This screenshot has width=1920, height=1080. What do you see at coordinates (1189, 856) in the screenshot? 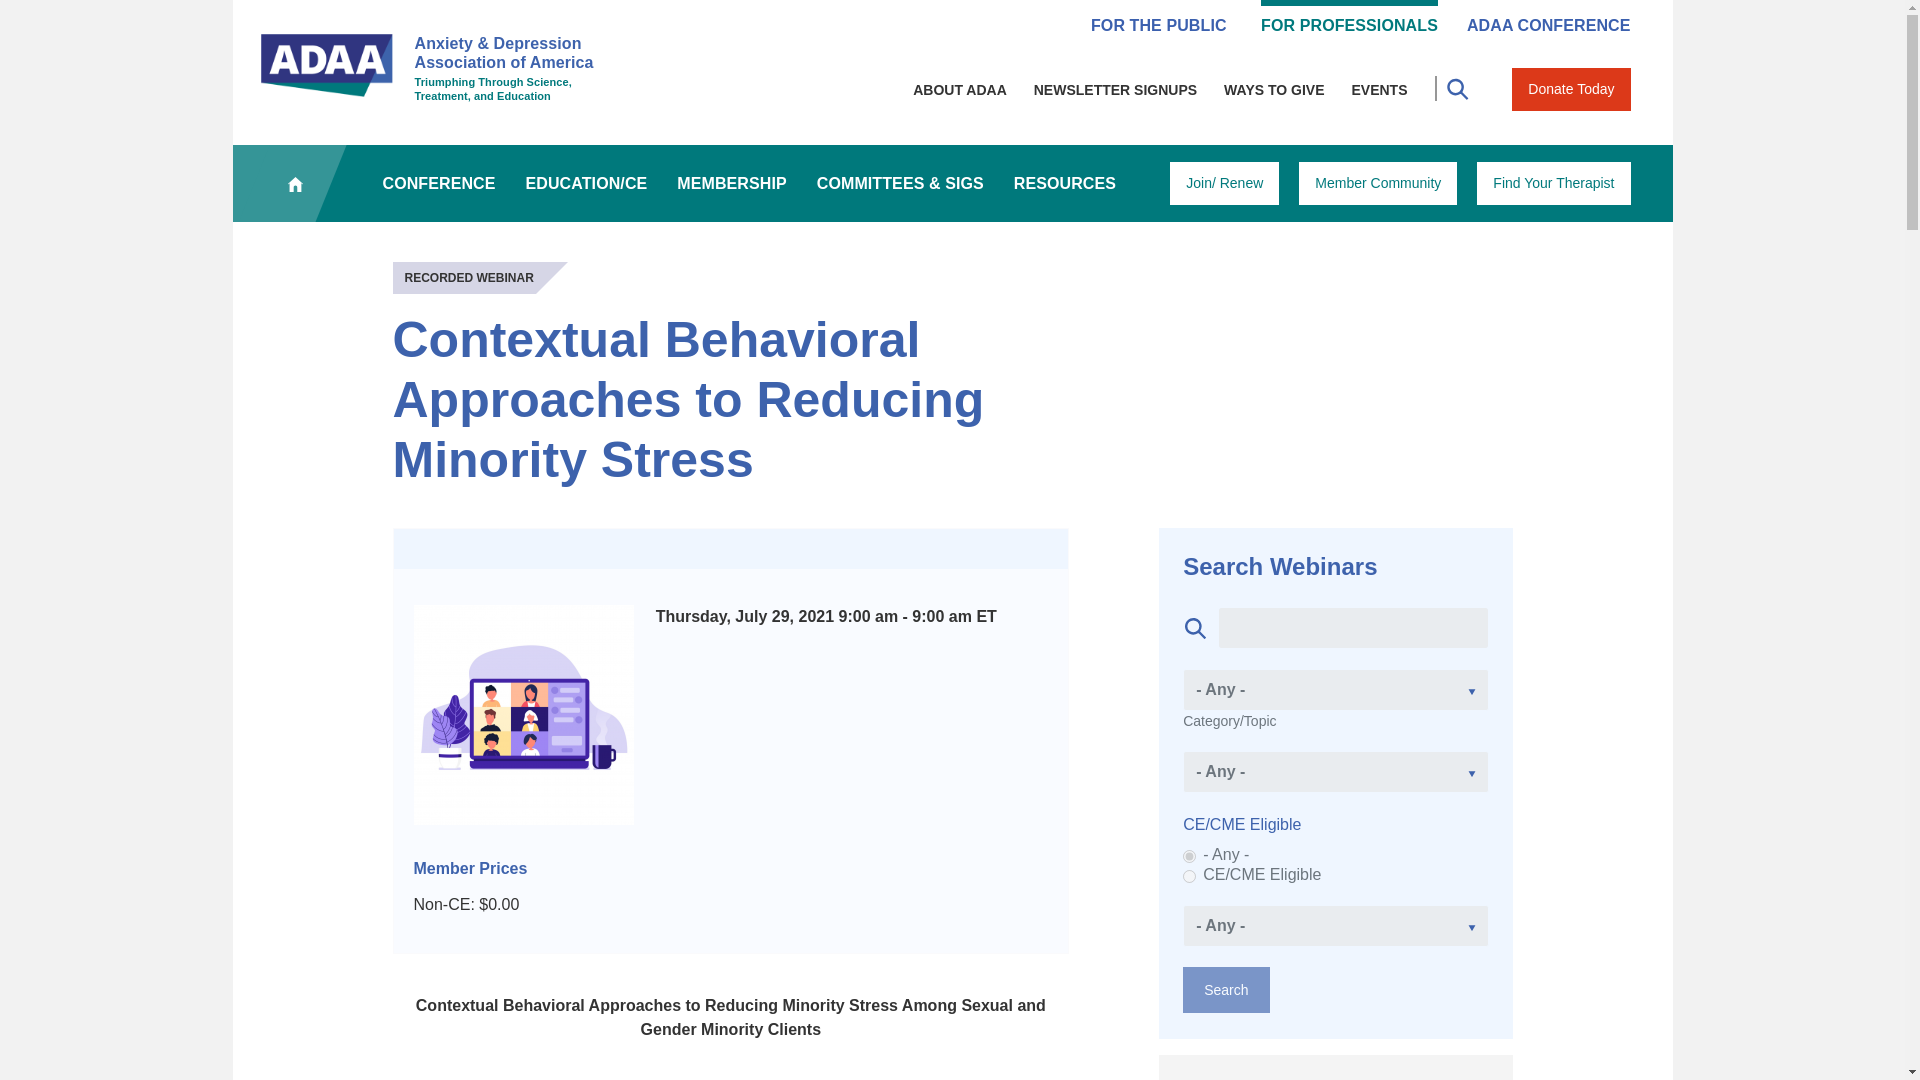
I see `All` at bounding box center [1189, 856].